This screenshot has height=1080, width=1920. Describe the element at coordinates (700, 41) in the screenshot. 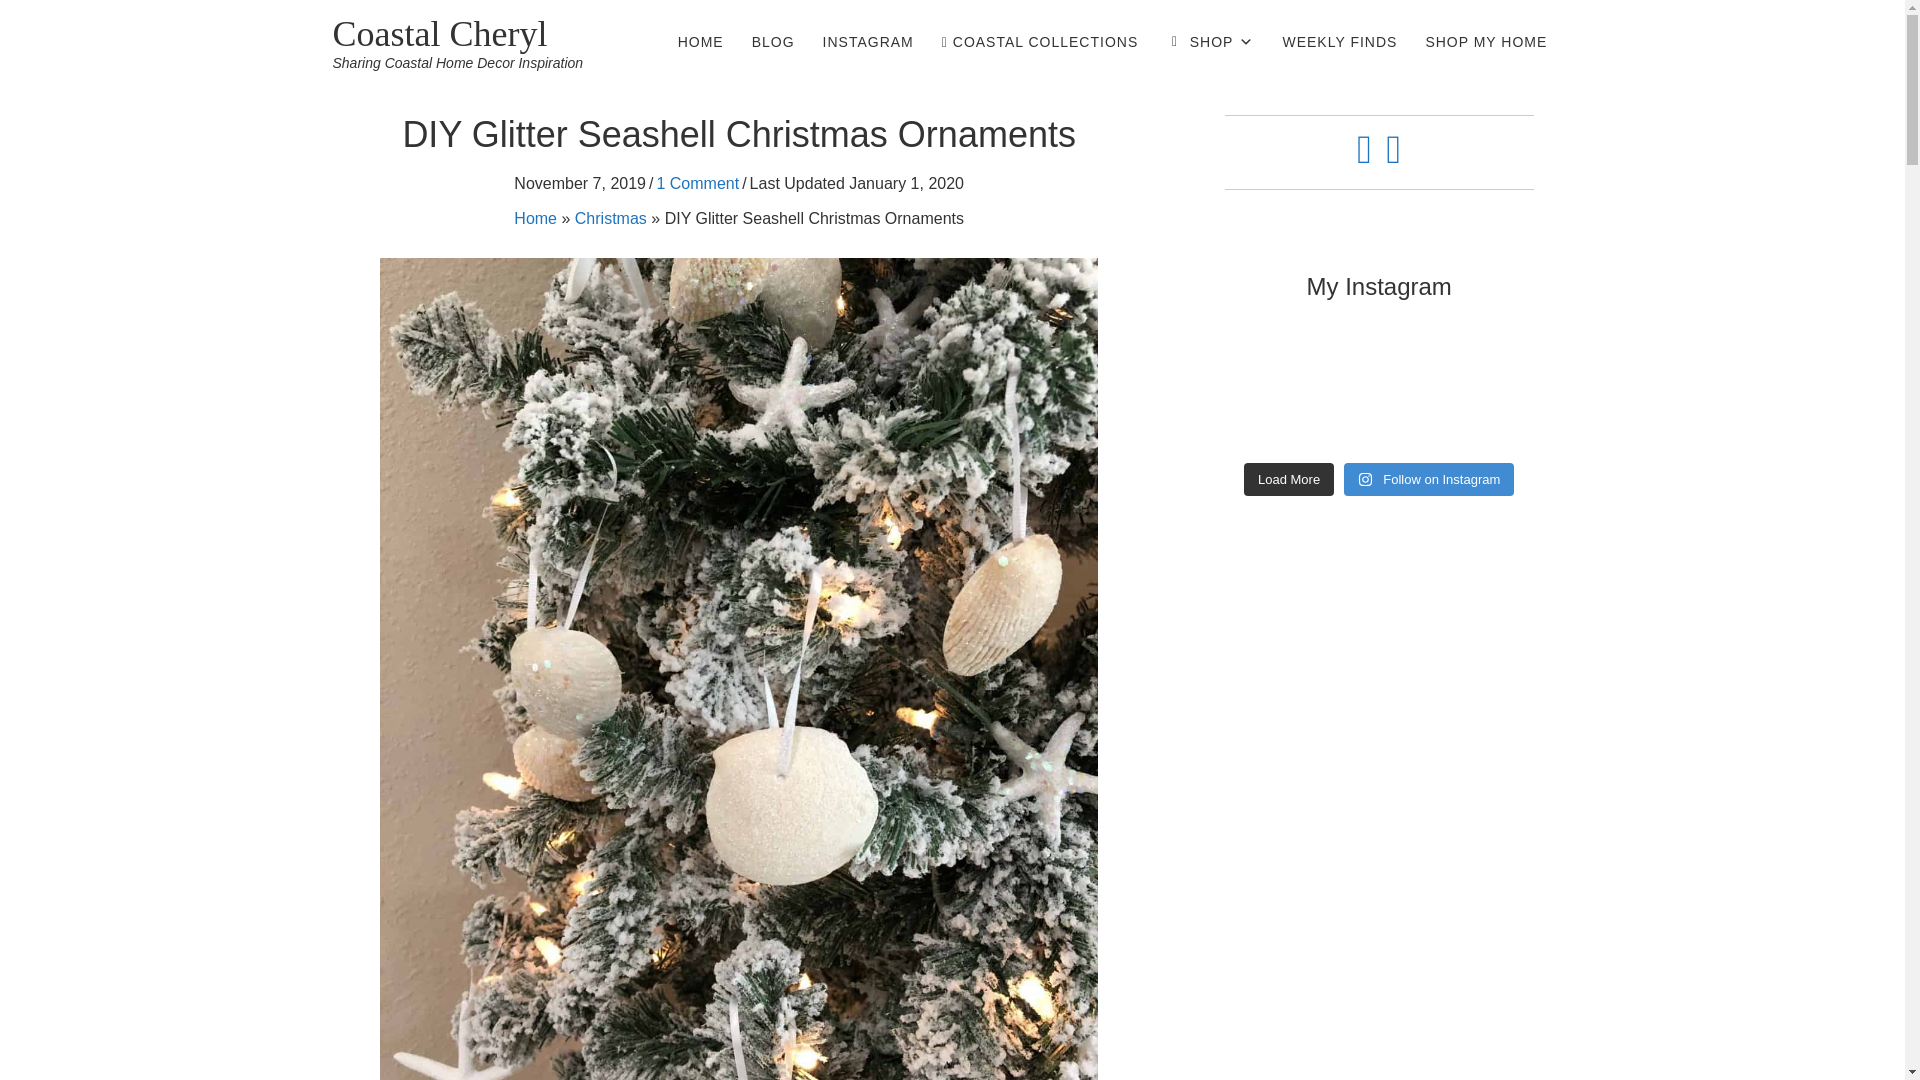

I see `HOME` at that location.